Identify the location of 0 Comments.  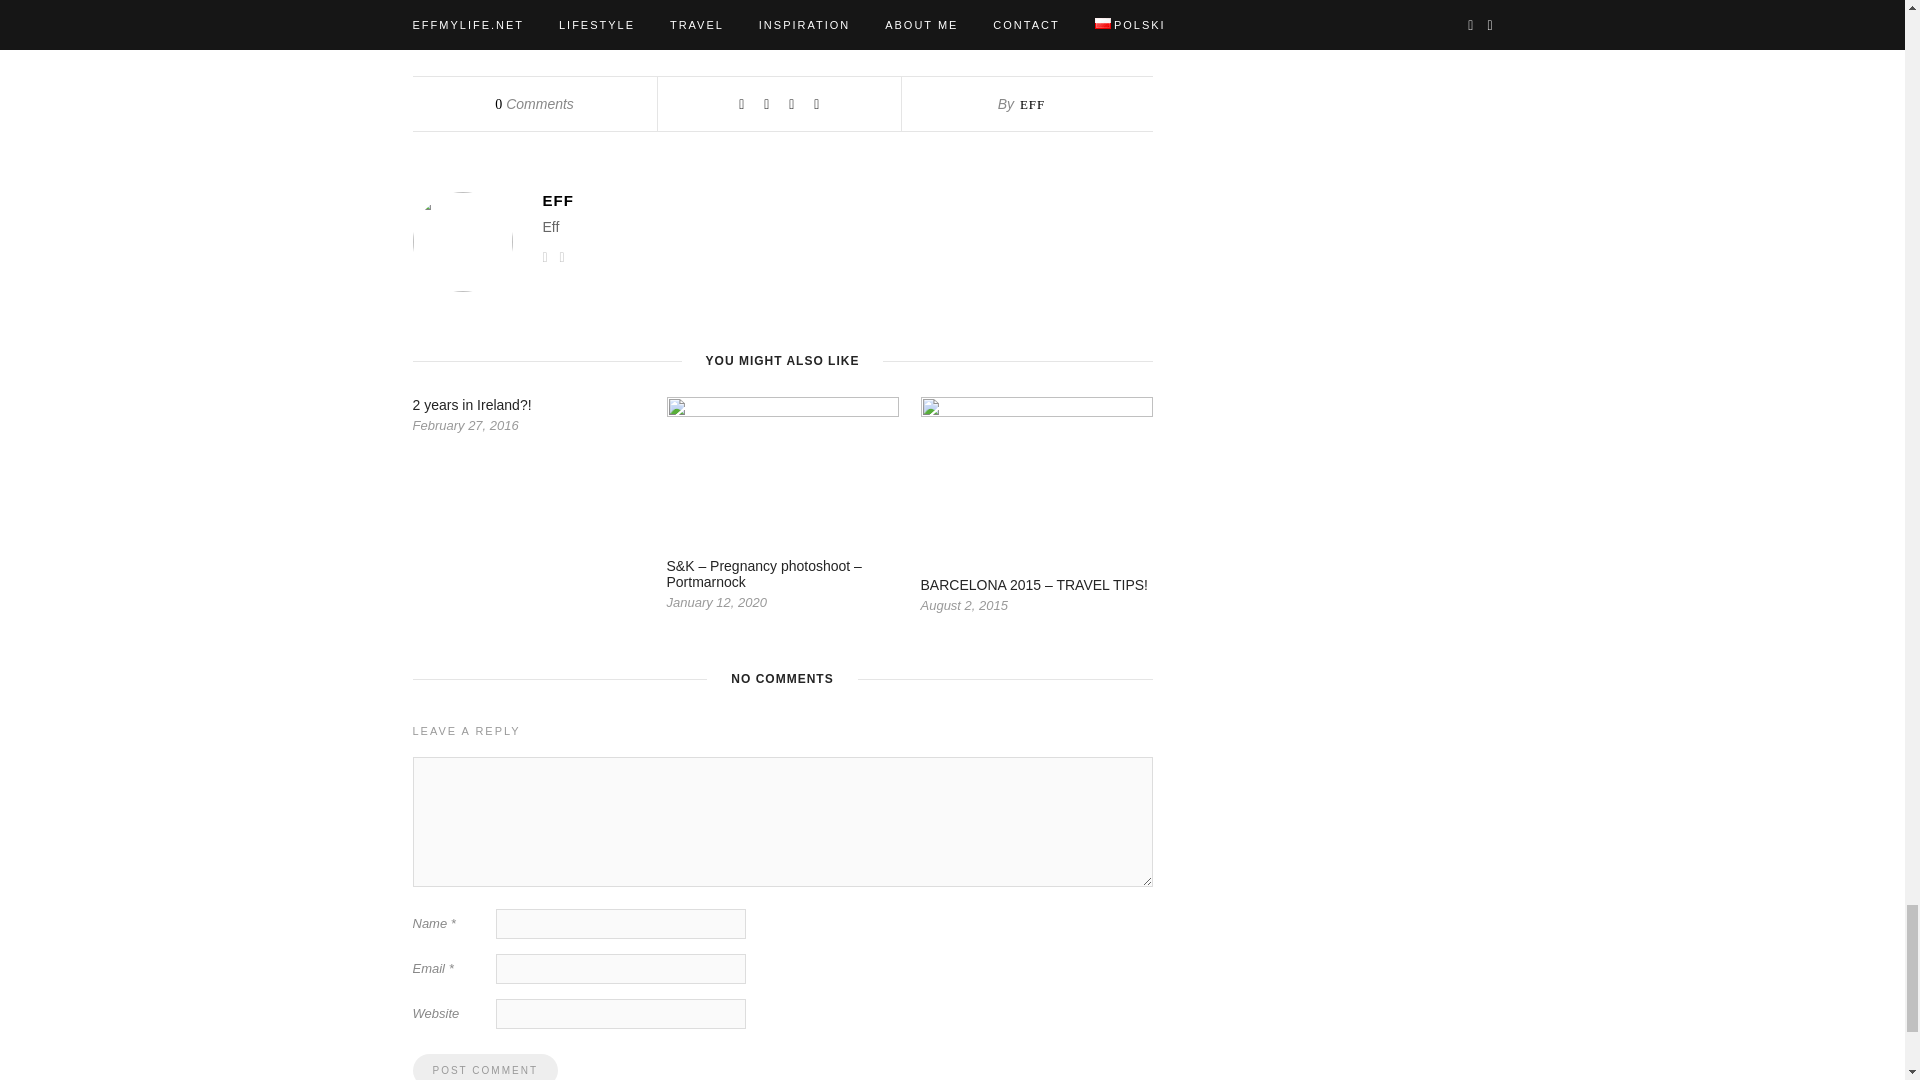
(534, 104).